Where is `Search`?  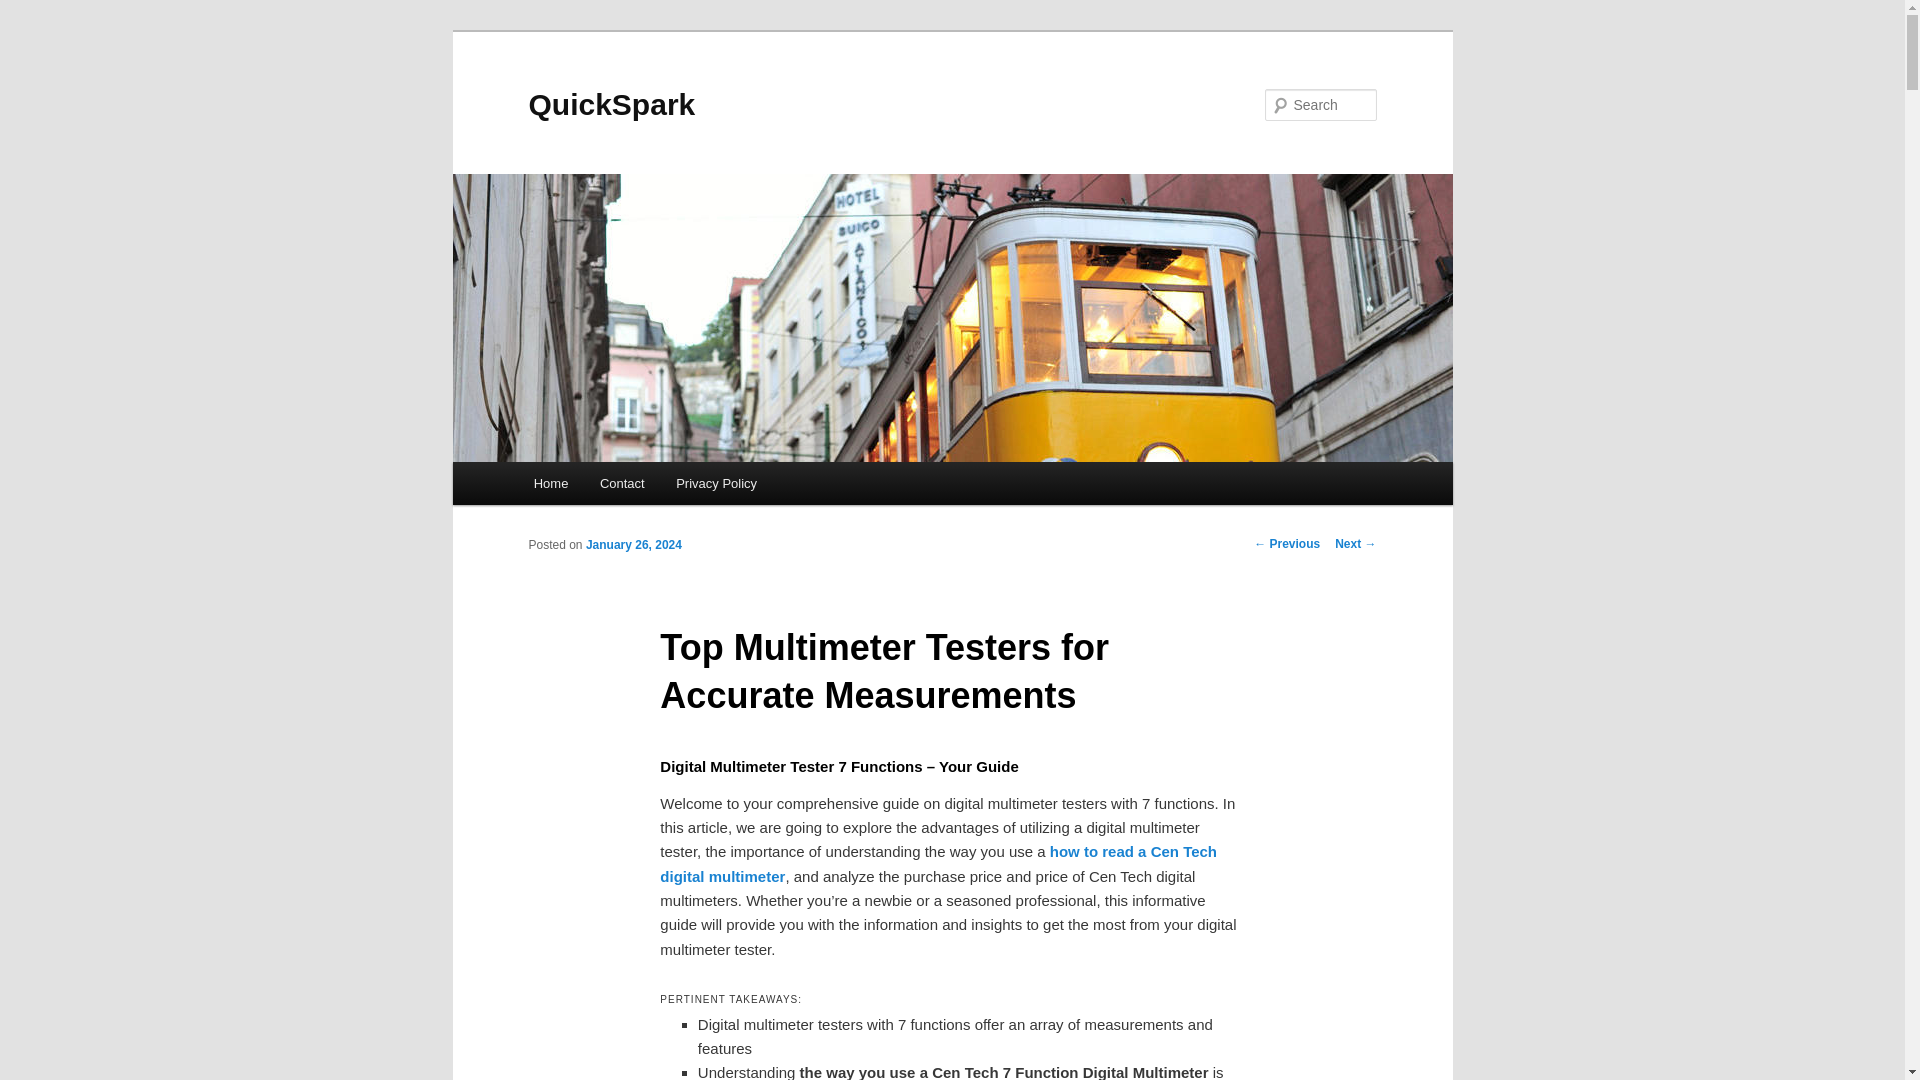
Search is located at coordinates (32, 11).